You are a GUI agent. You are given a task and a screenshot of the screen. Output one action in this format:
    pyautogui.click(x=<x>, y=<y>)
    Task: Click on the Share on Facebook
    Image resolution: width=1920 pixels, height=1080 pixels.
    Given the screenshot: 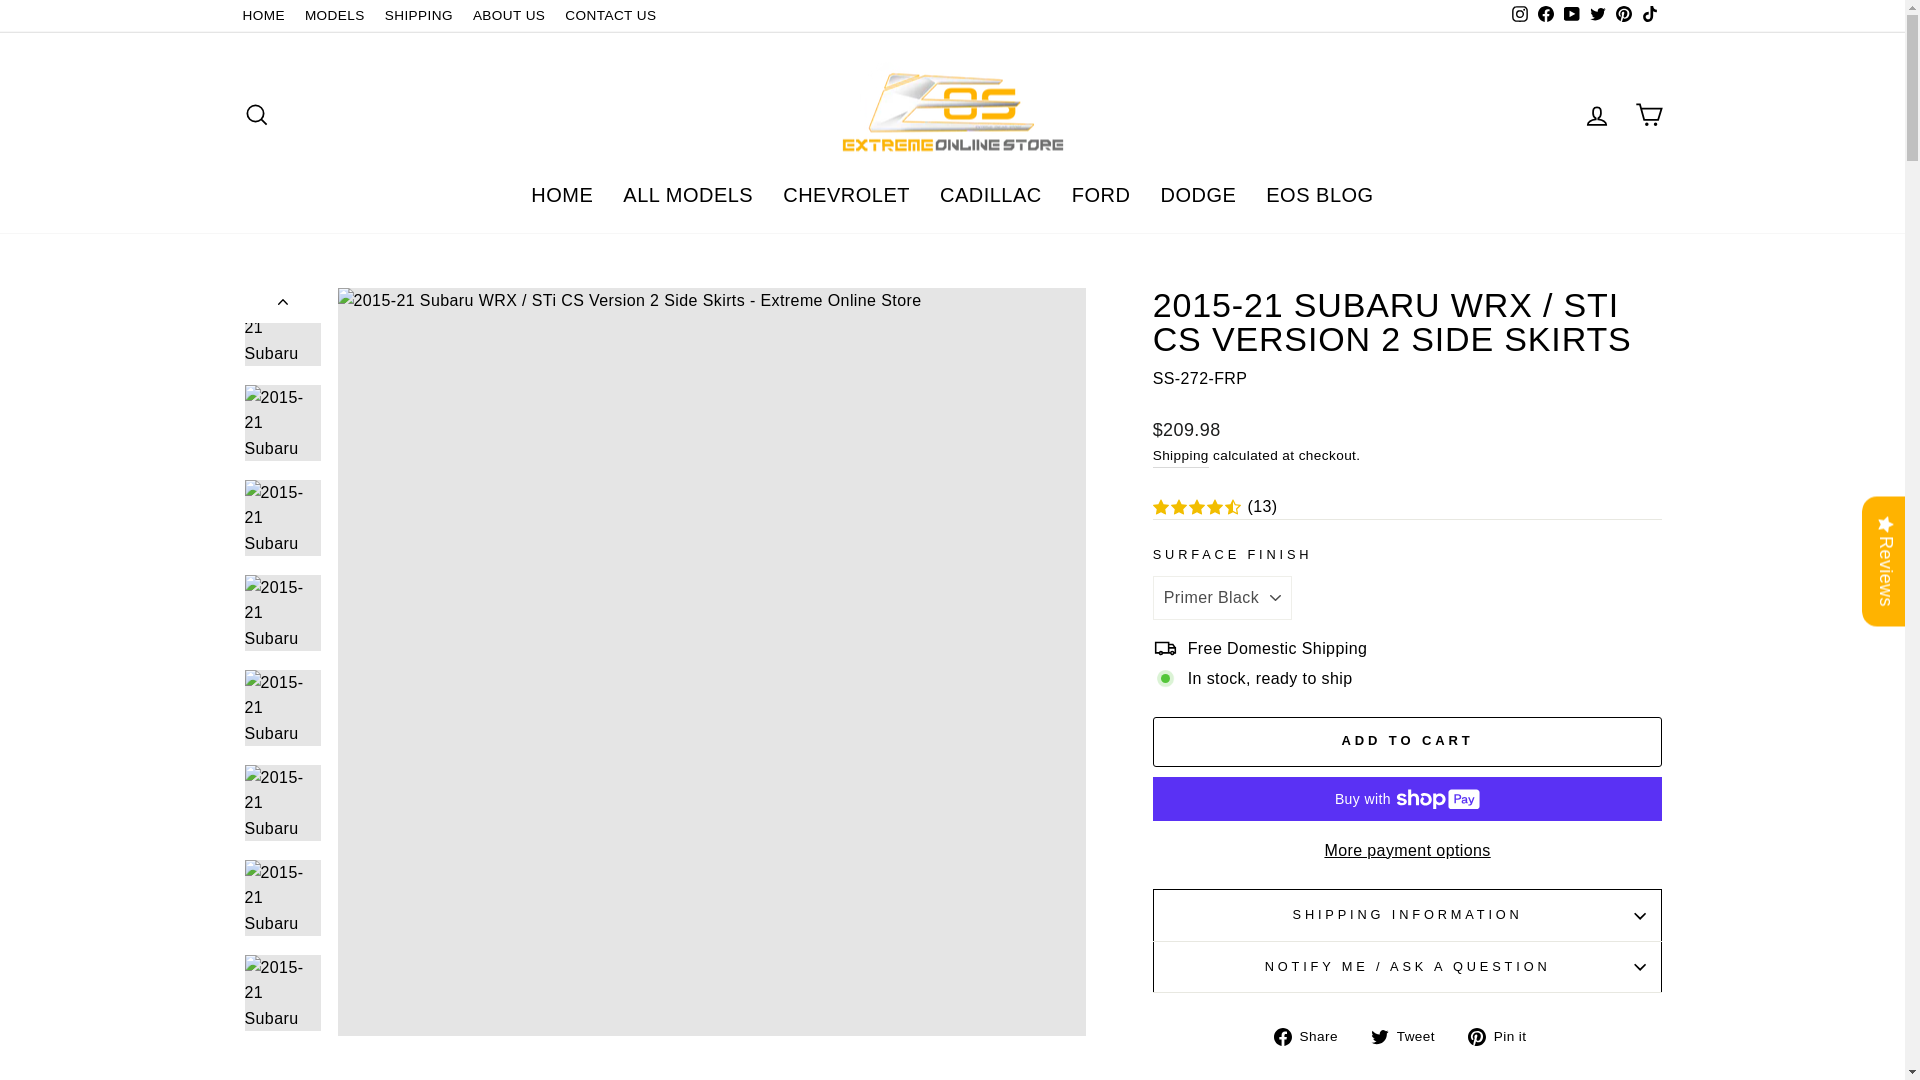 What is the action you would take?
    pyautogui.click(x=1314, y=1035)
    